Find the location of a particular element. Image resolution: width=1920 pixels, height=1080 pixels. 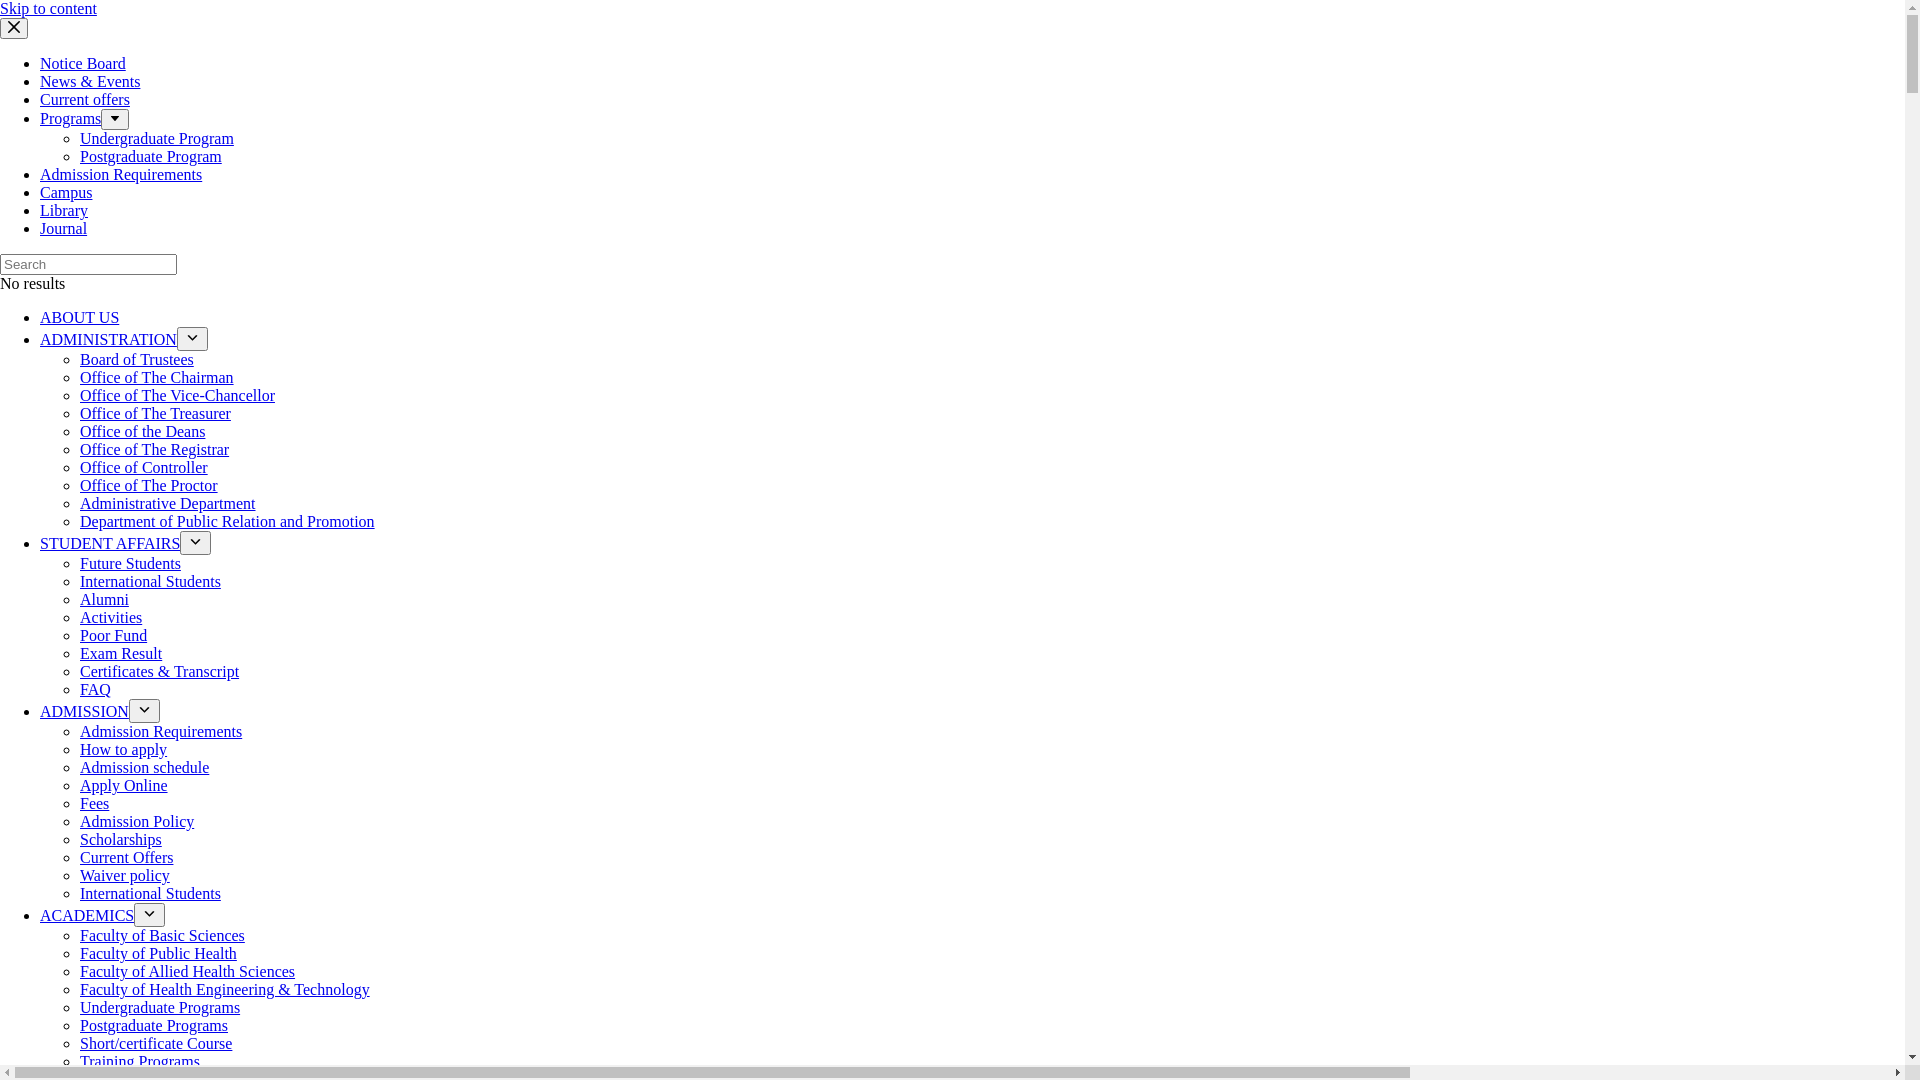

Faculty of Basic Sciences is located at coordinates (162, 936).